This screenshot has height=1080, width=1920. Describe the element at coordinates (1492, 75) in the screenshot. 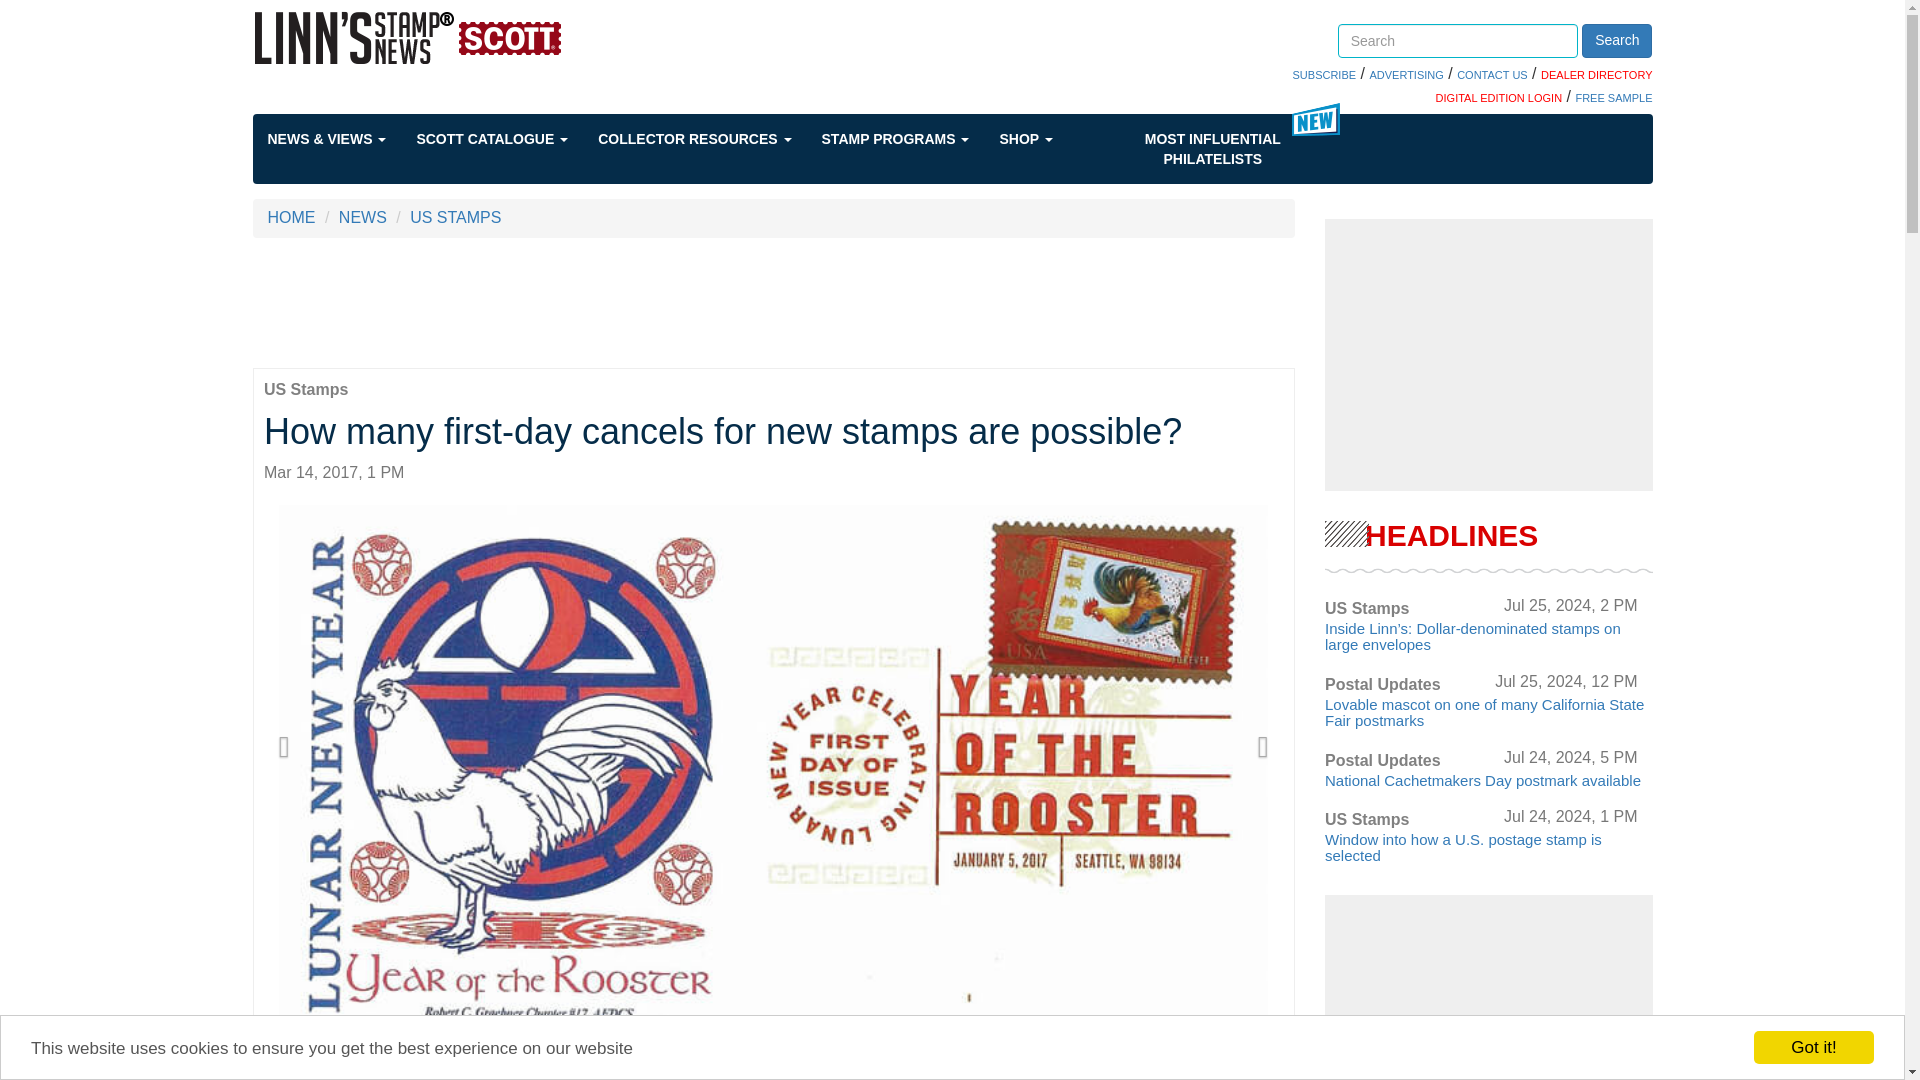

I see `CONTACT US` at that location.